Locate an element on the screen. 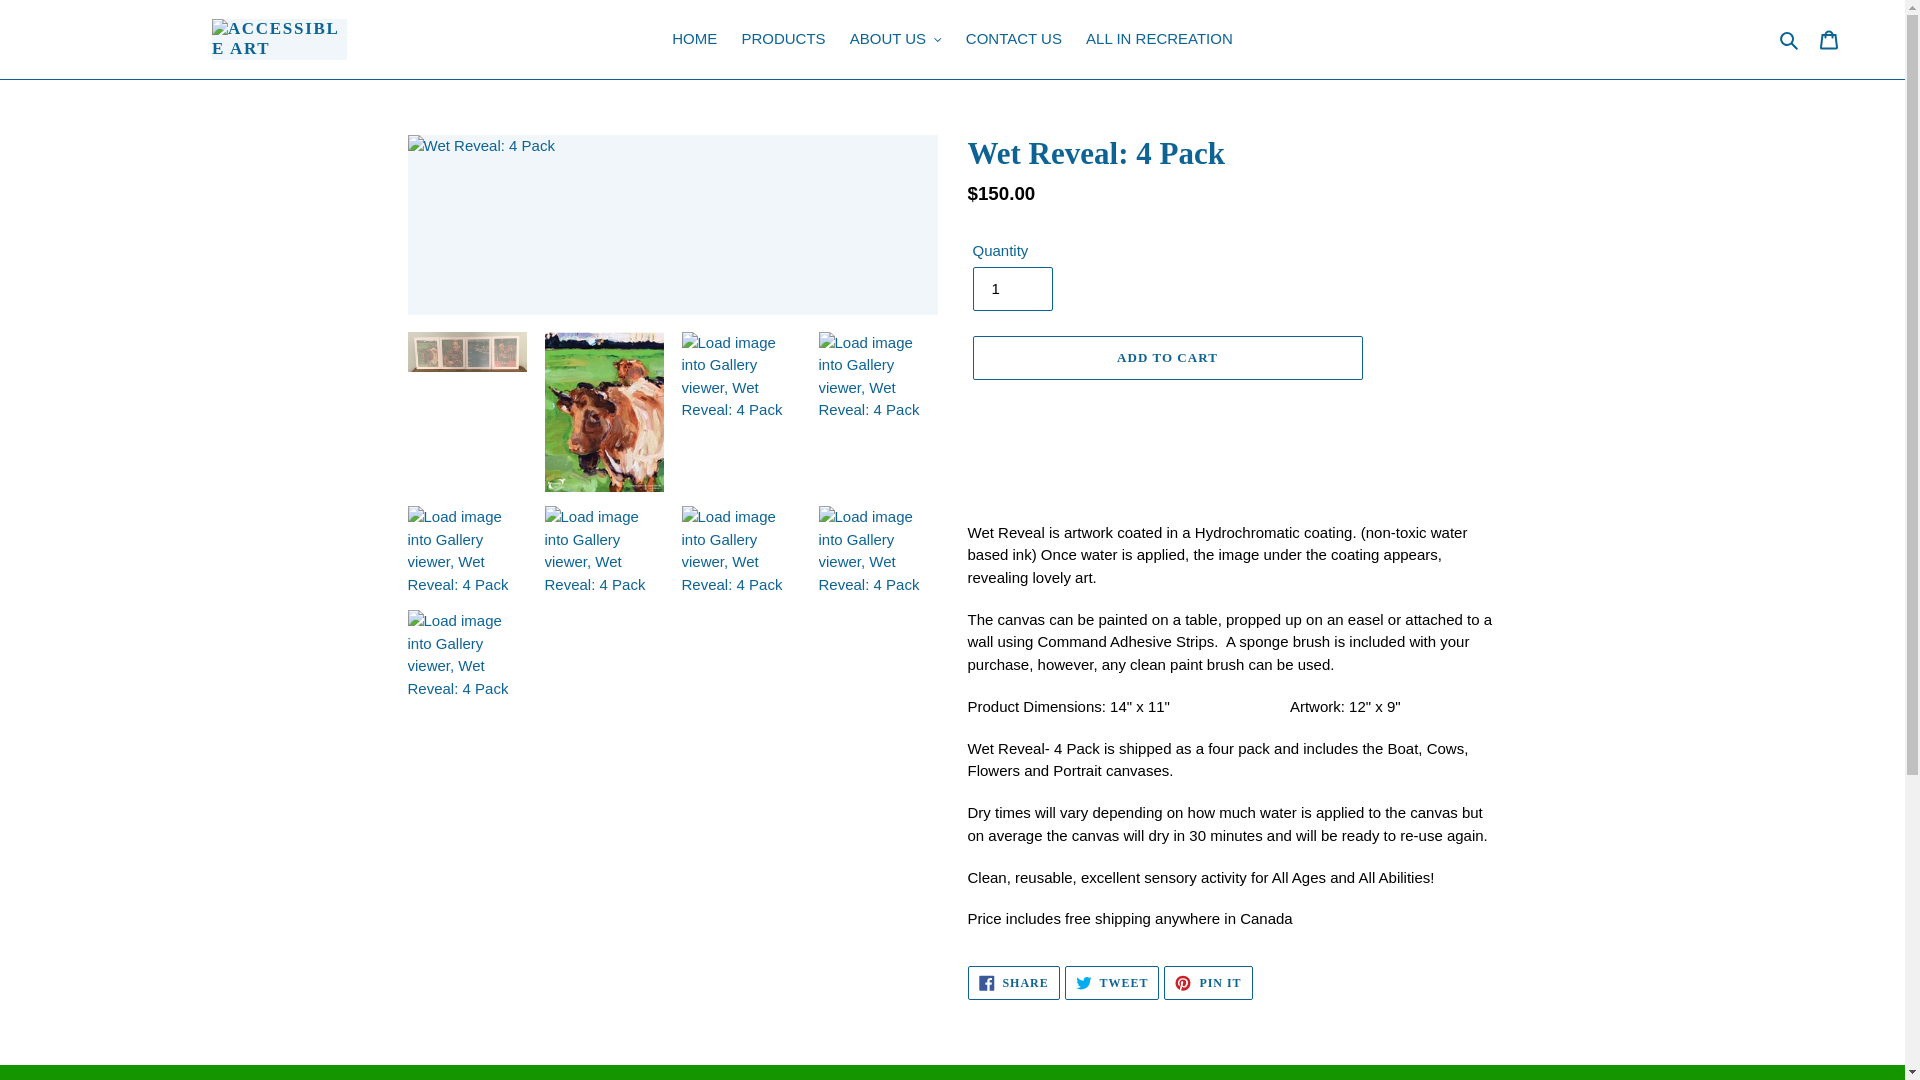 The height and width of the screenshot is (1080, 1920). Cart is located at coordinates (1829, 39).